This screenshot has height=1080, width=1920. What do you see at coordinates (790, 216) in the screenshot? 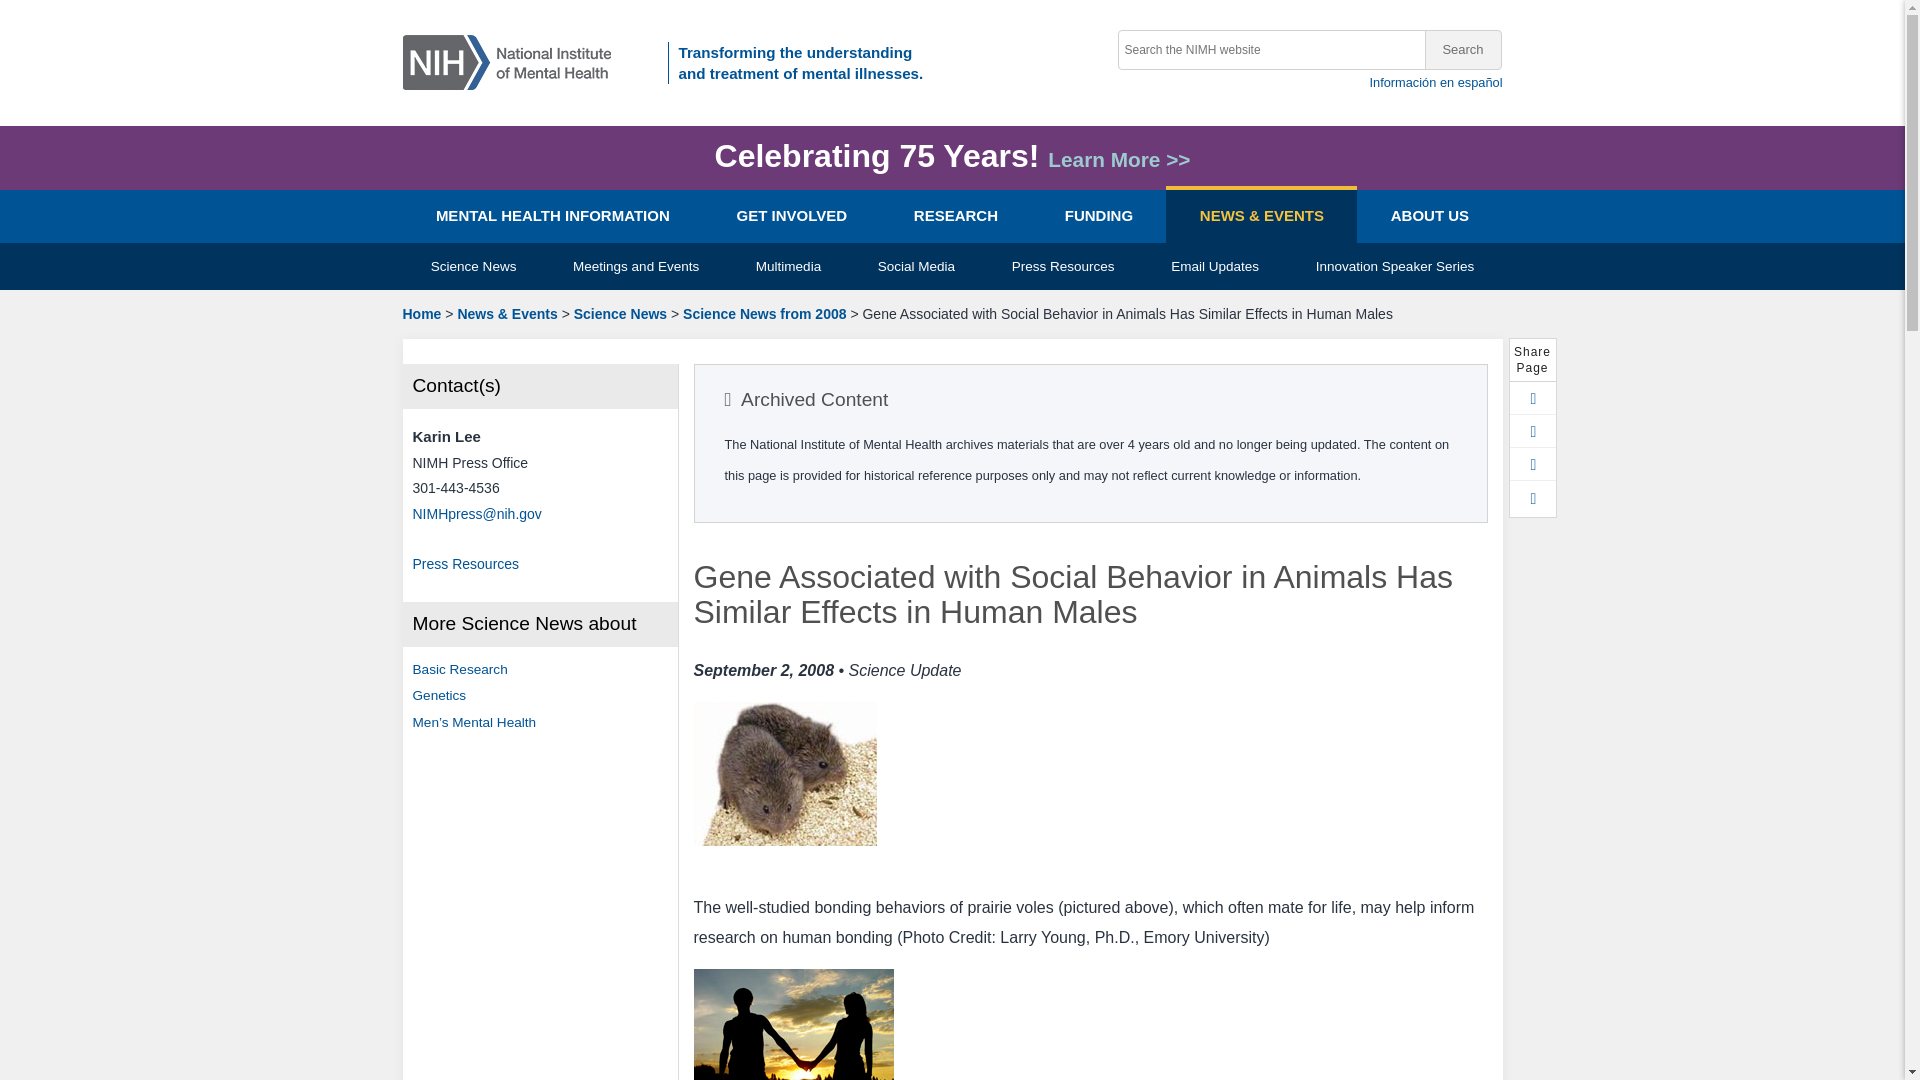
I see `GET INVOLVED` at bounding box center [790, 216].